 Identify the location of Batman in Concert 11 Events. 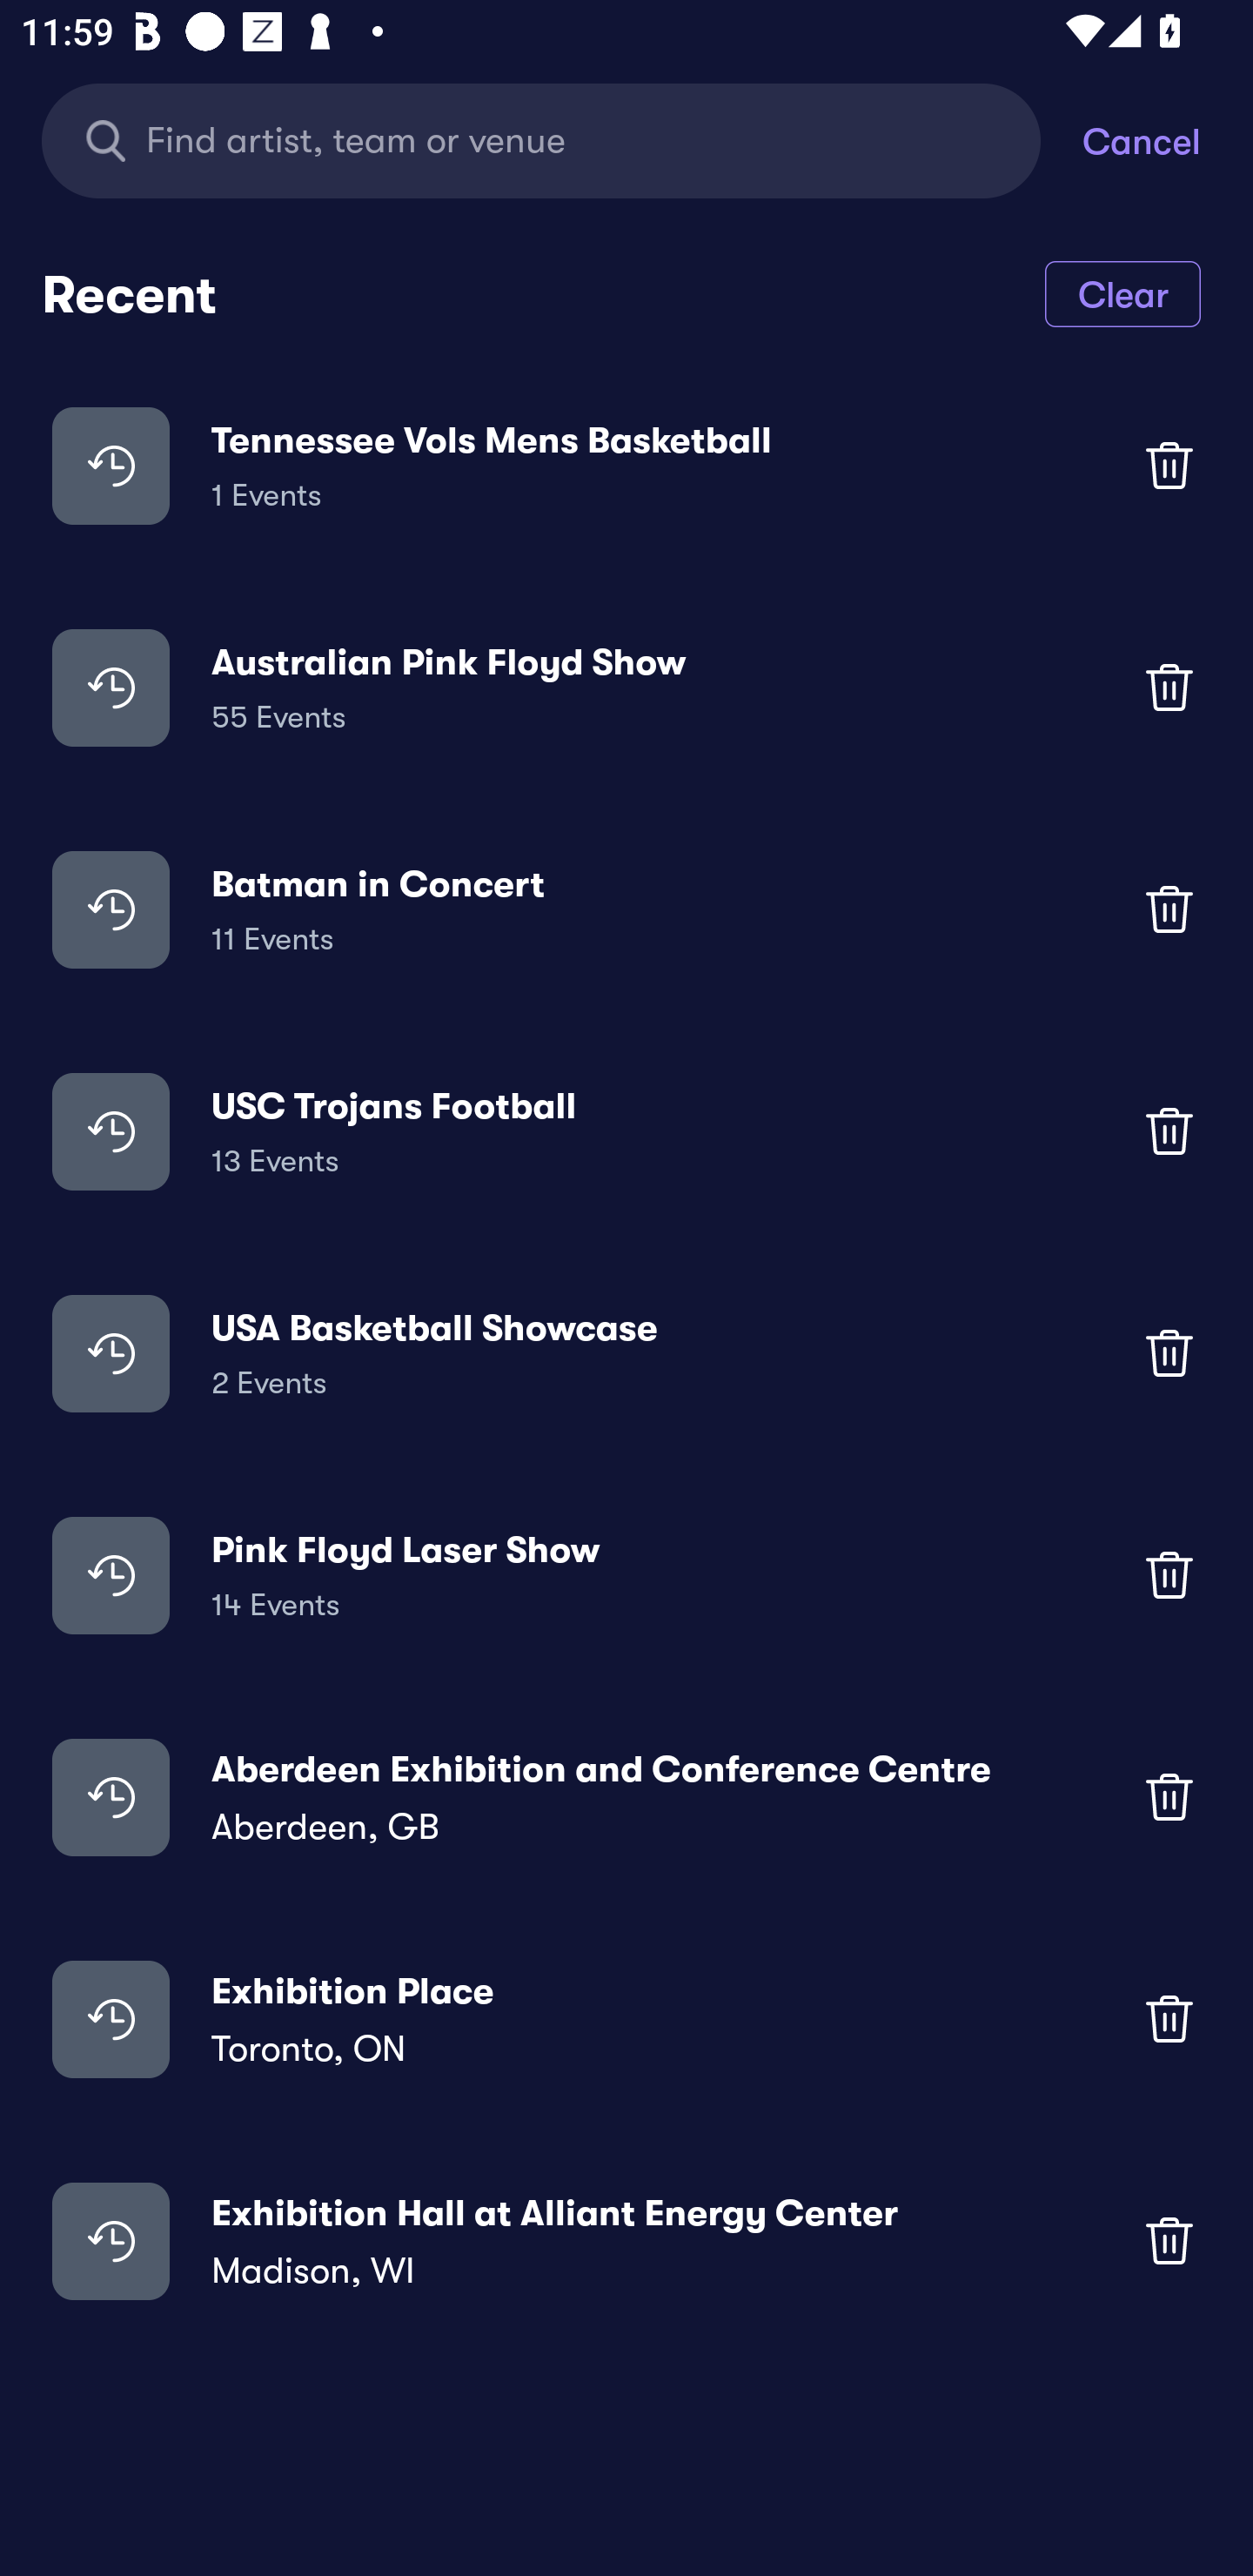
(626, 909).